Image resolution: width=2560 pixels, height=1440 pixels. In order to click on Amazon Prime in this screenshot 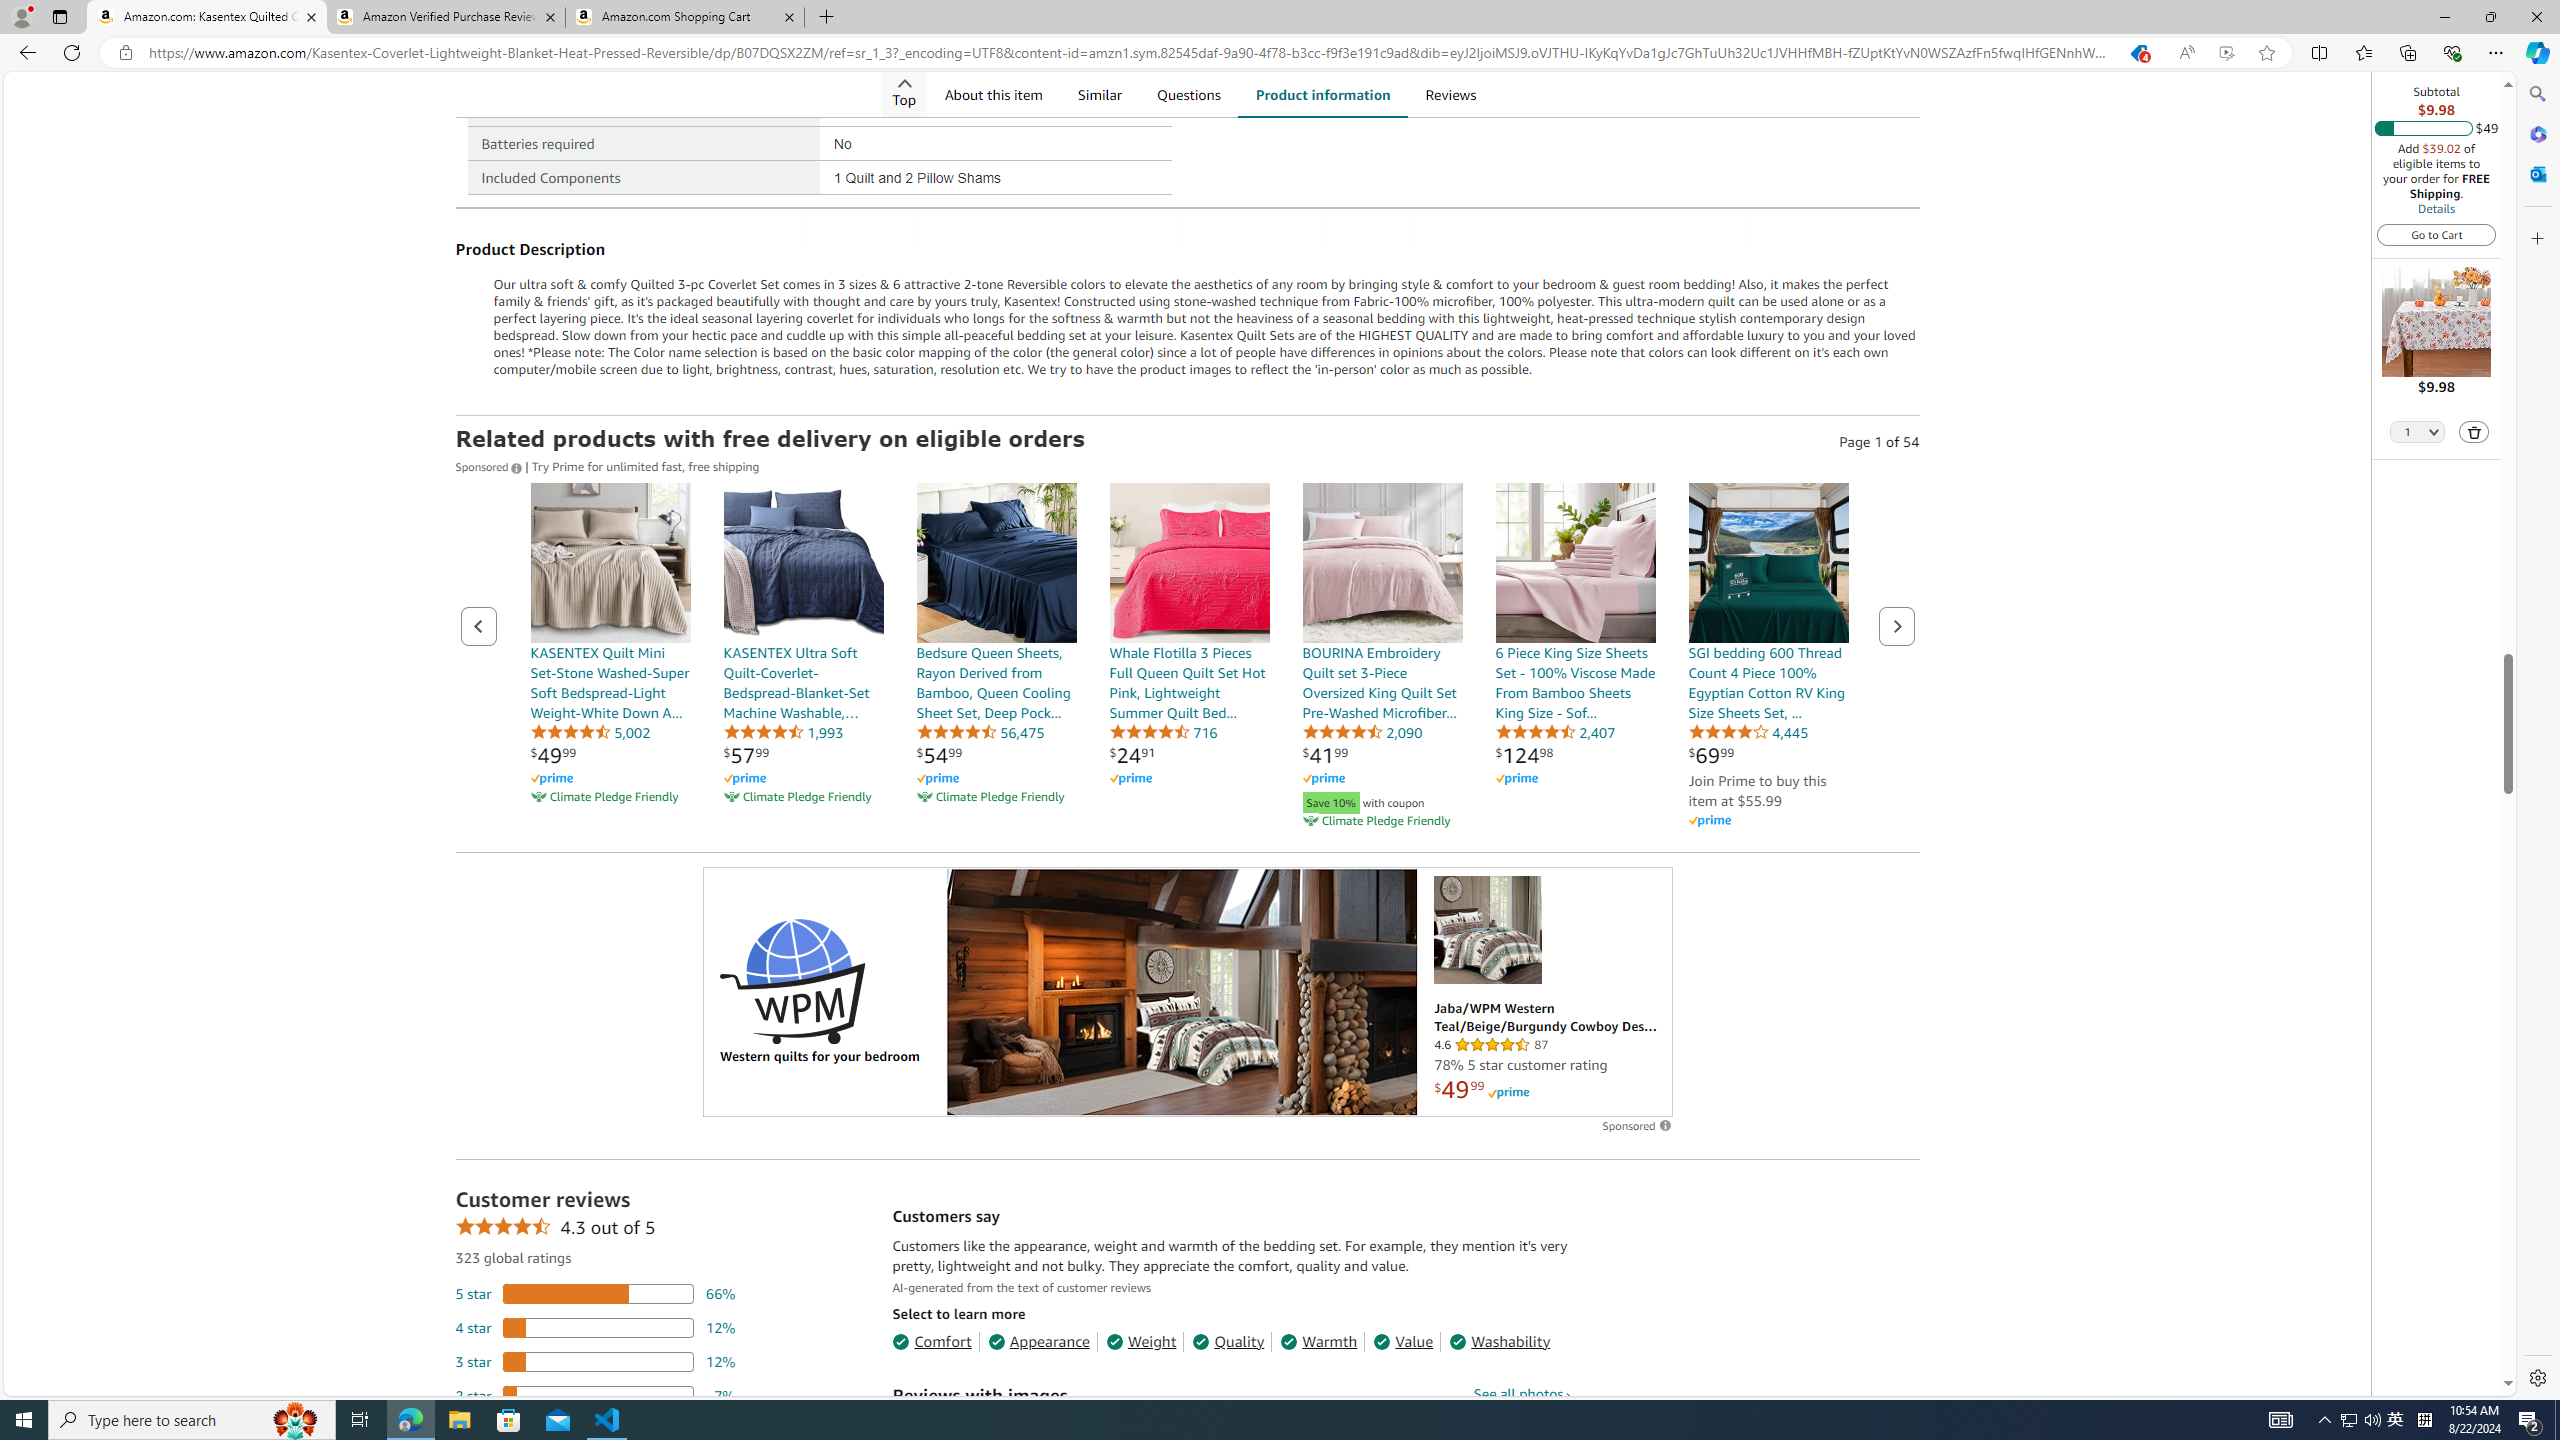, I will do `click(1708, 821)`.